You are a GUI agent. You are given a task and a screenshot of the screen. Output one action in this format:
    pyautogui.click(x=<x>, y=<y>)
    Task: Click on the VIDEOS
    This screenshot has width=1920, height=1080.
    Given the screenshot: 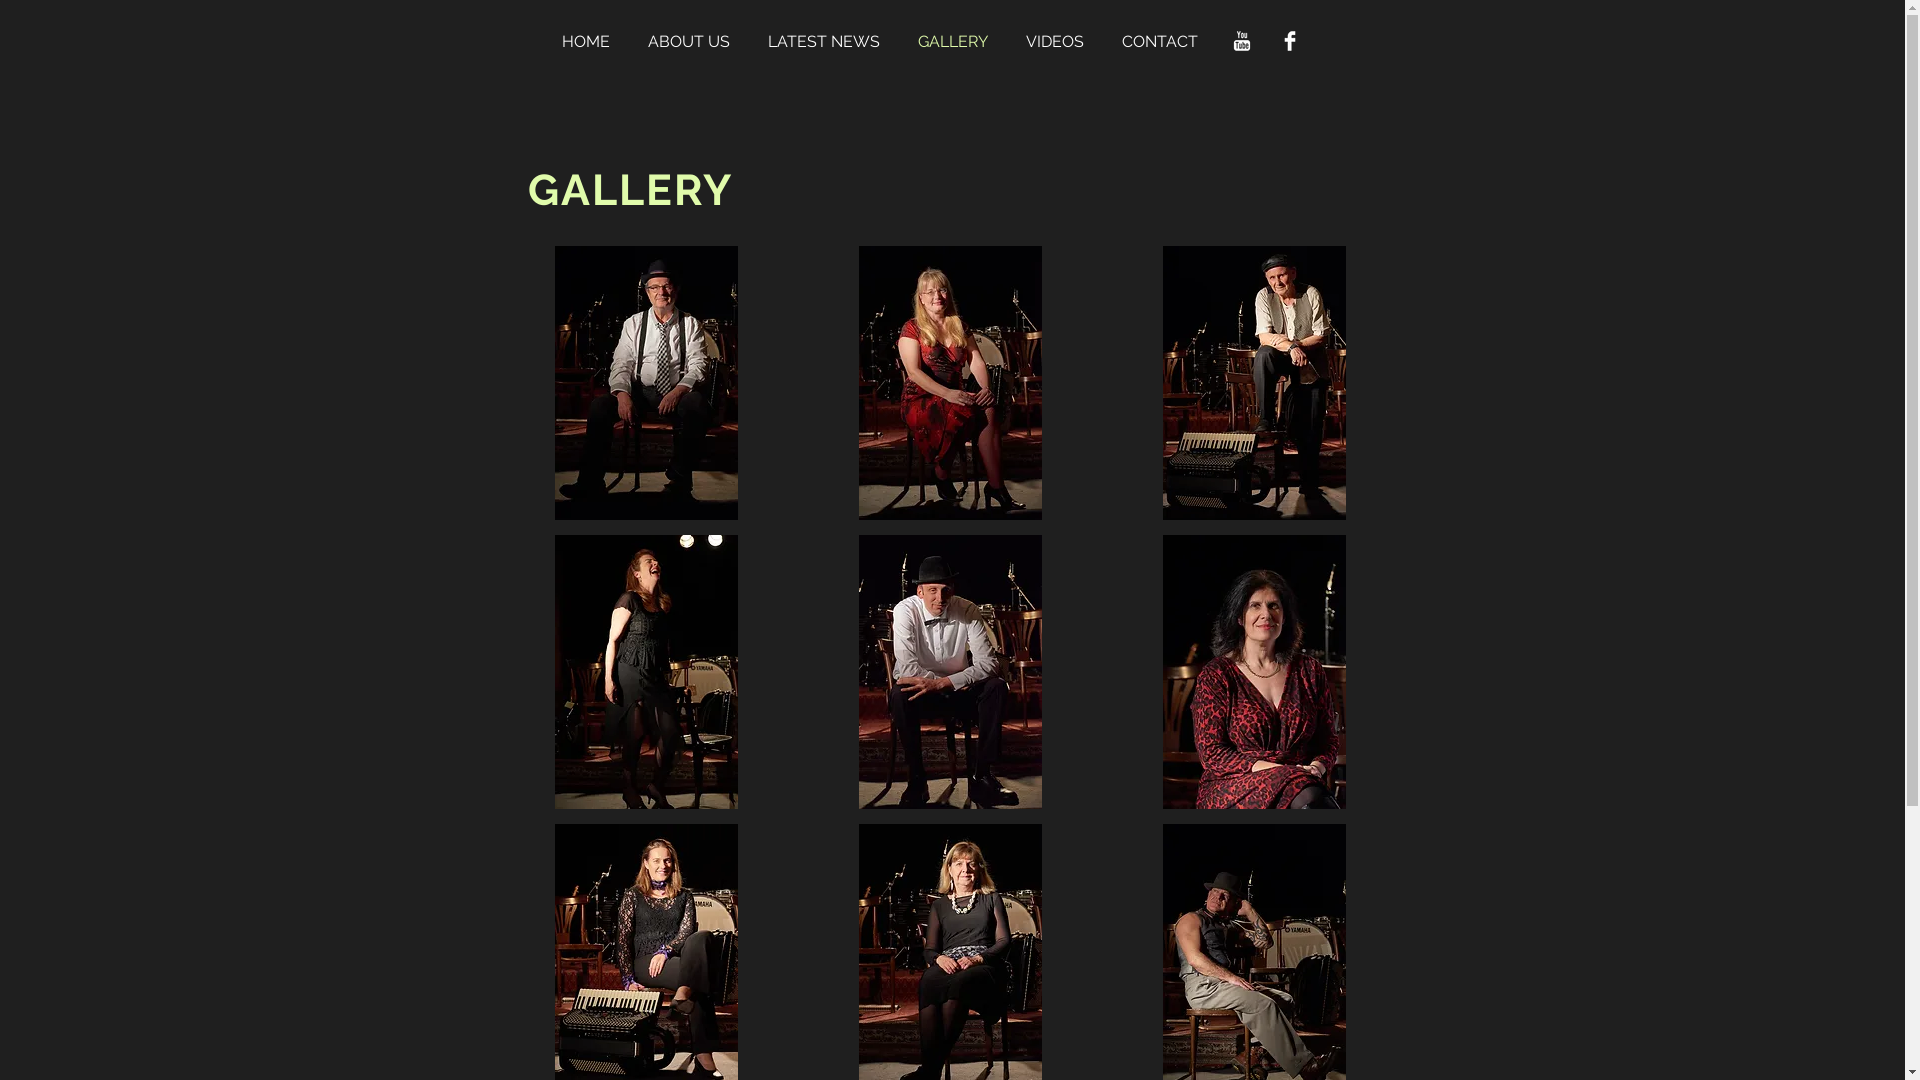 What is the action you would take?
    pyautogui.click(x=1064, y=41)
    